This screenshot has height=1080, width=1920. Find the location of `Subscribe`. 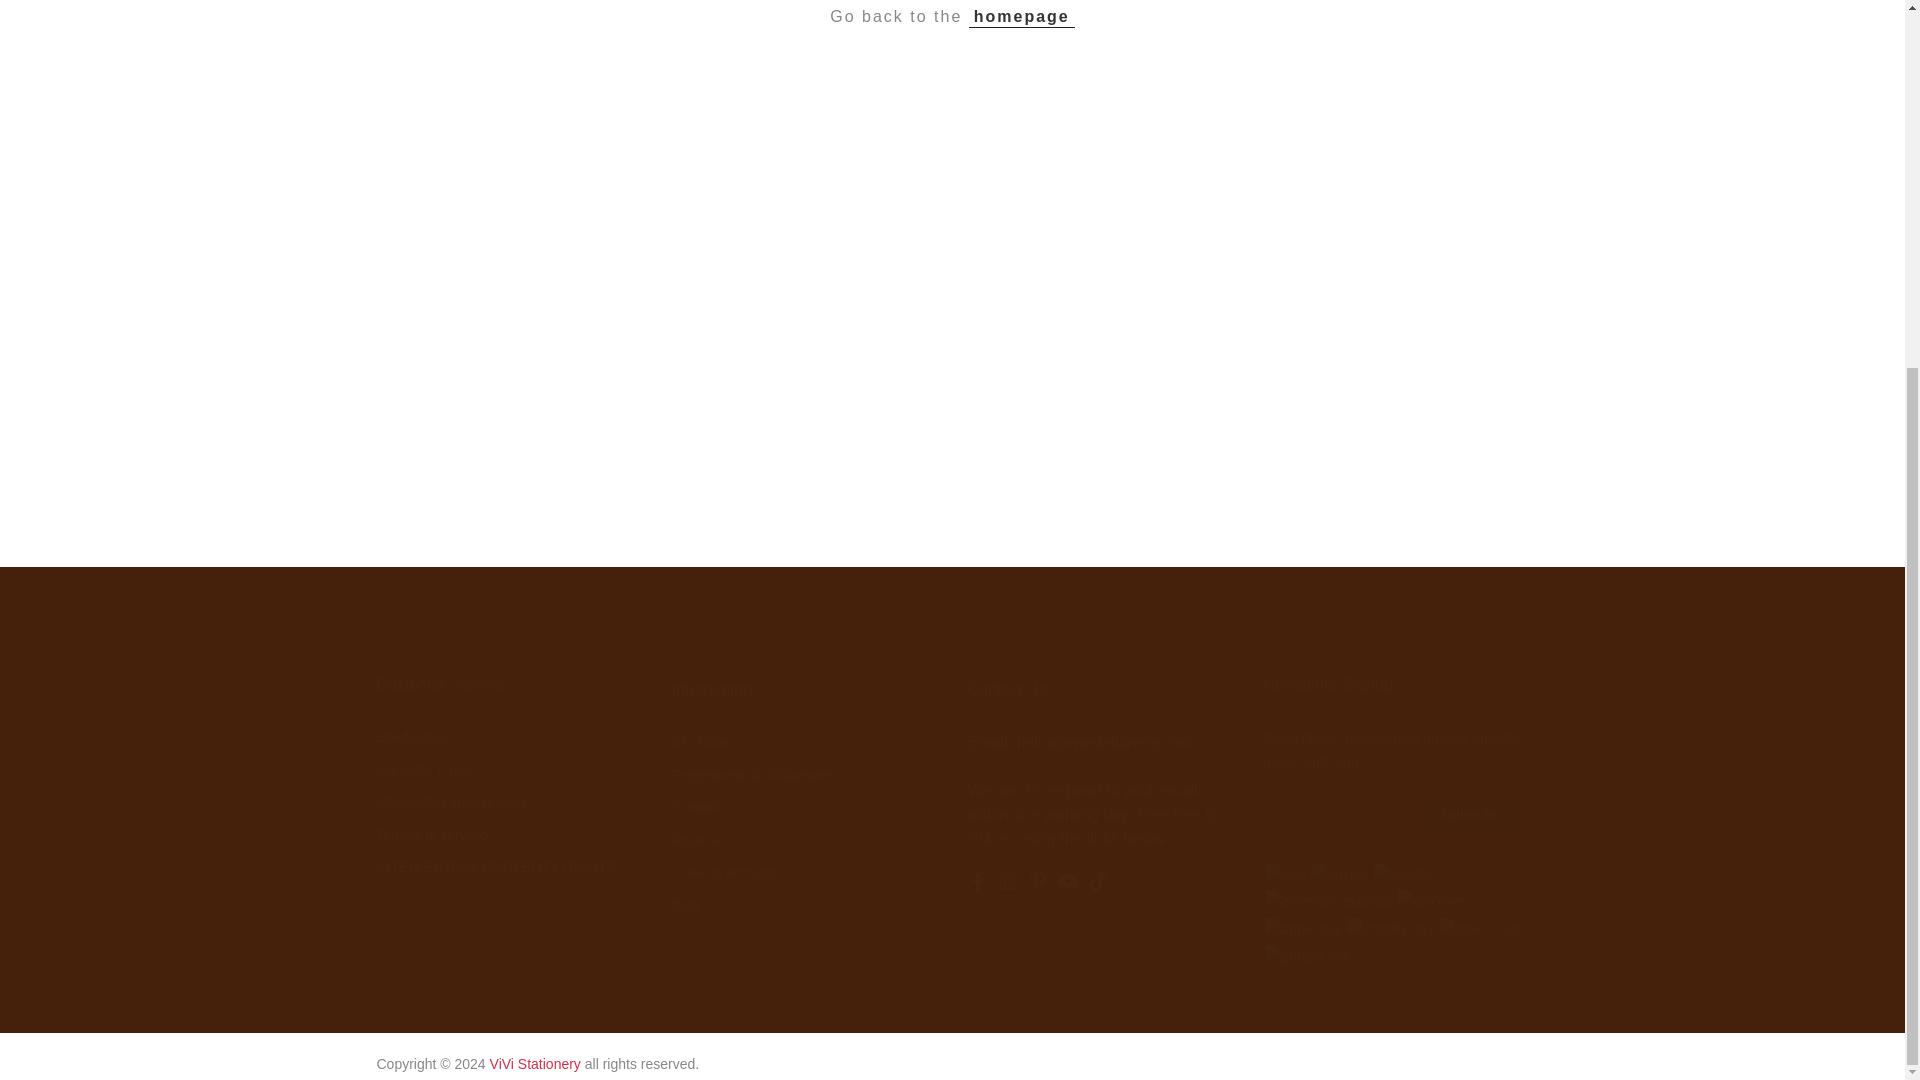

Subscribe is located at coordinates (1468, 814).